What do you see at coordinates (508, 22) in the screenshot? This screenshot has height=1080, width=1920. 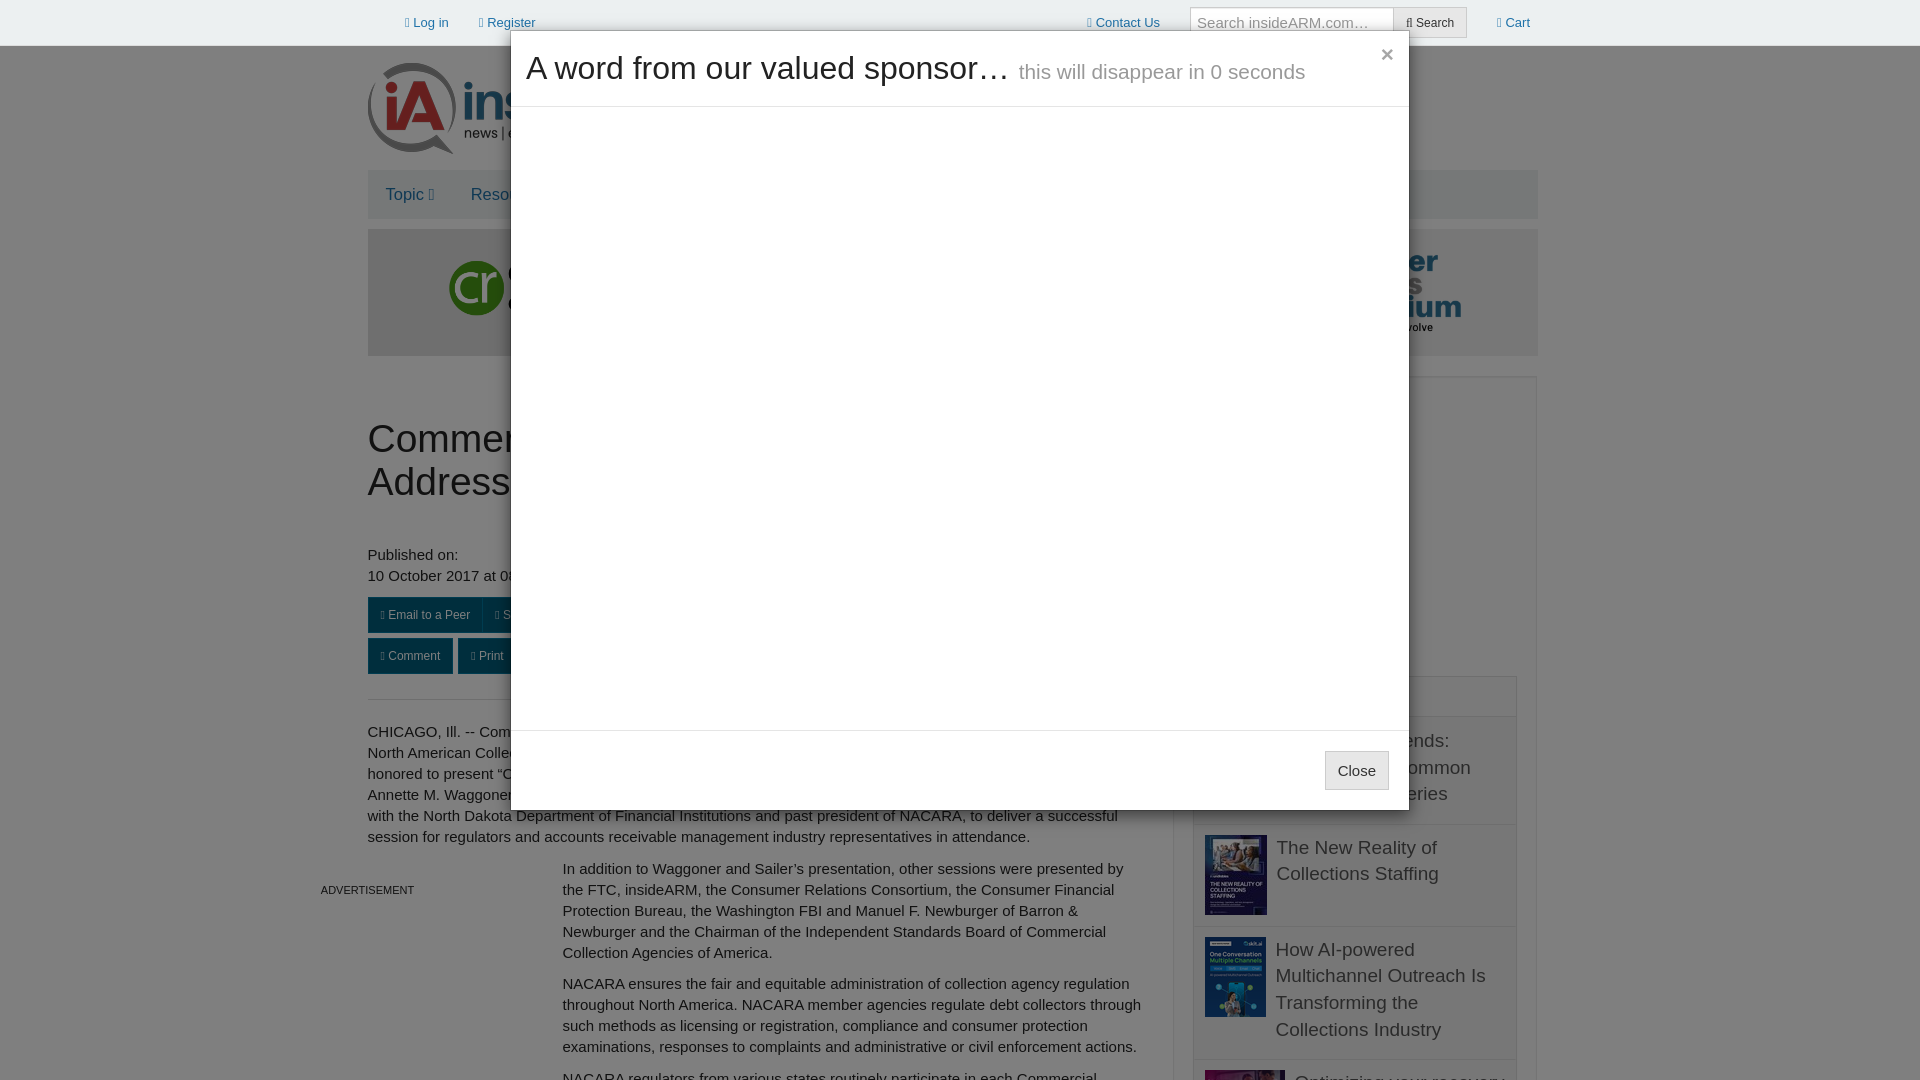 I see `Register` at bounding box center [508, 22].